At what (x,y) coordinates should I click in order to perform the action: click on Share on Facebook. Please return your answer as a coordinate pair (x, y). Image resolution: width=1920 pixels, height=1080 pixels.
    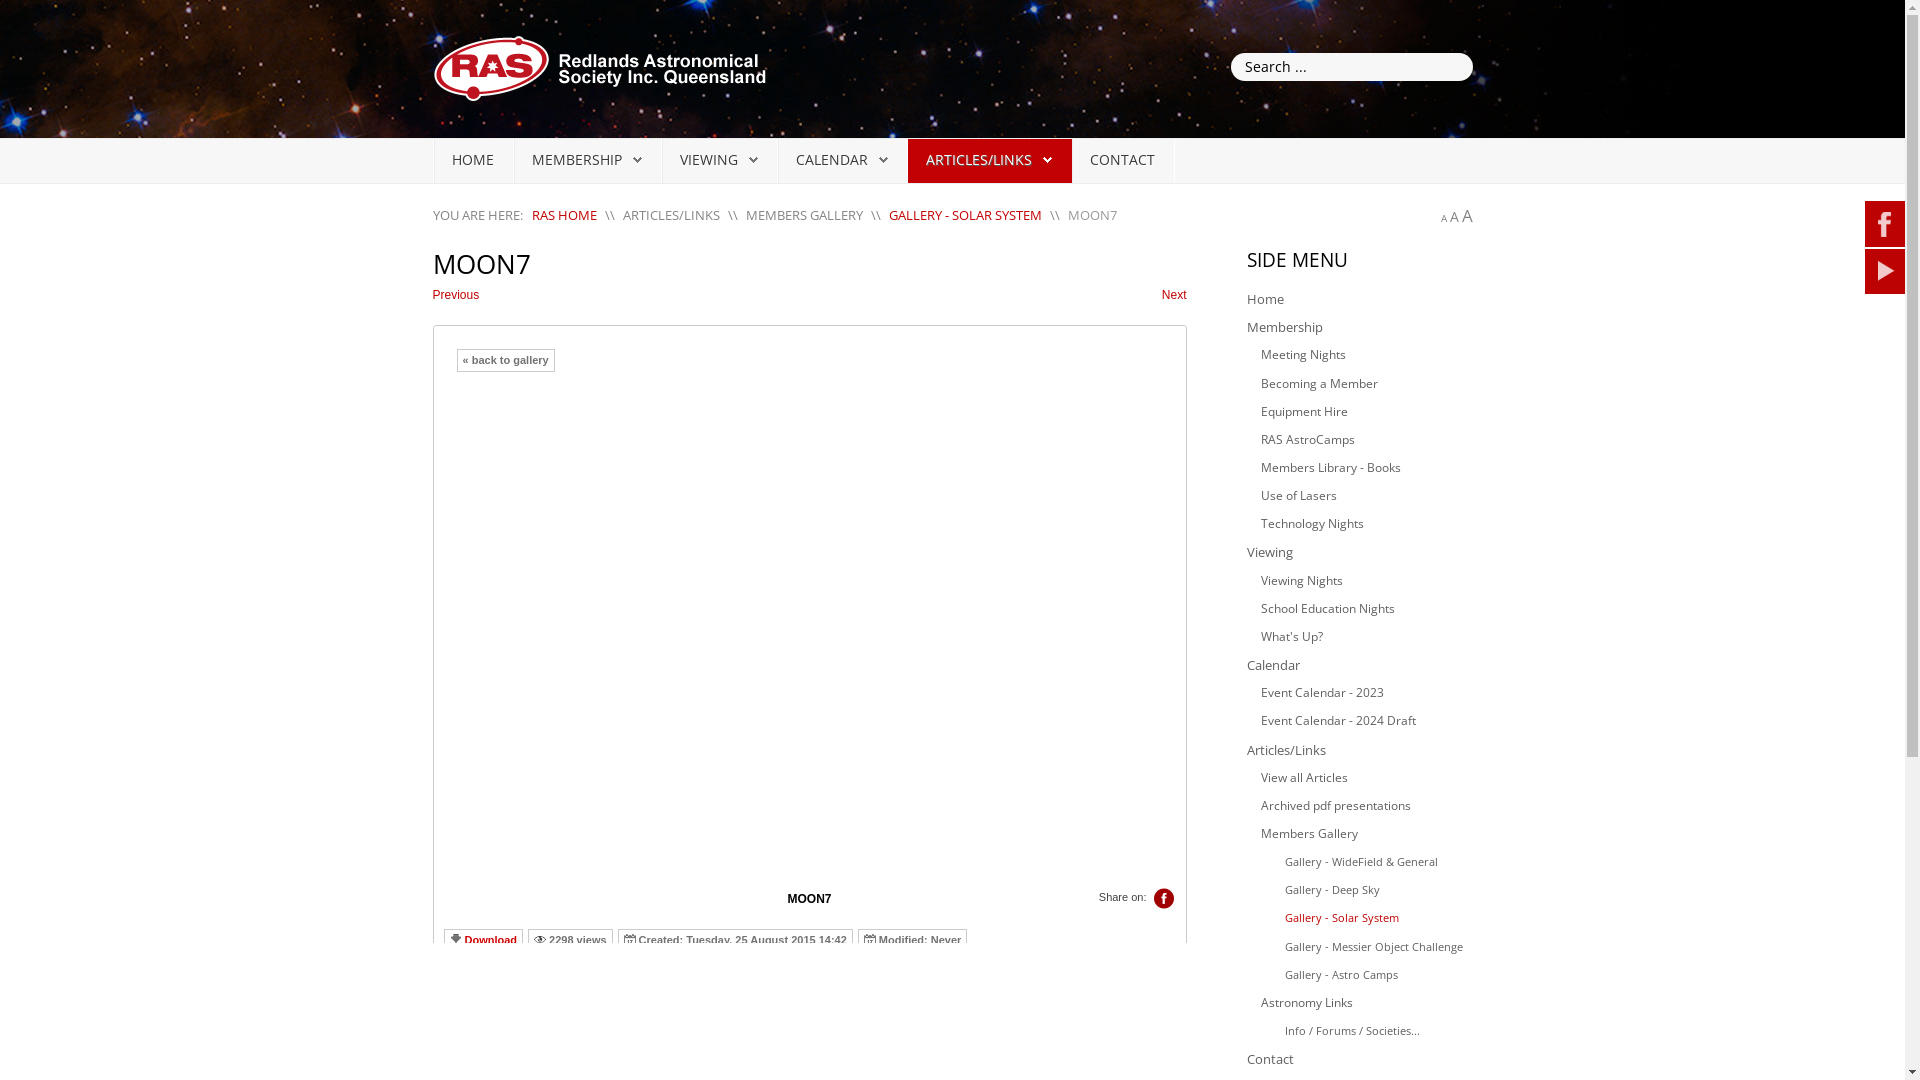
    Looking at the image, I should click on (1164, 899).